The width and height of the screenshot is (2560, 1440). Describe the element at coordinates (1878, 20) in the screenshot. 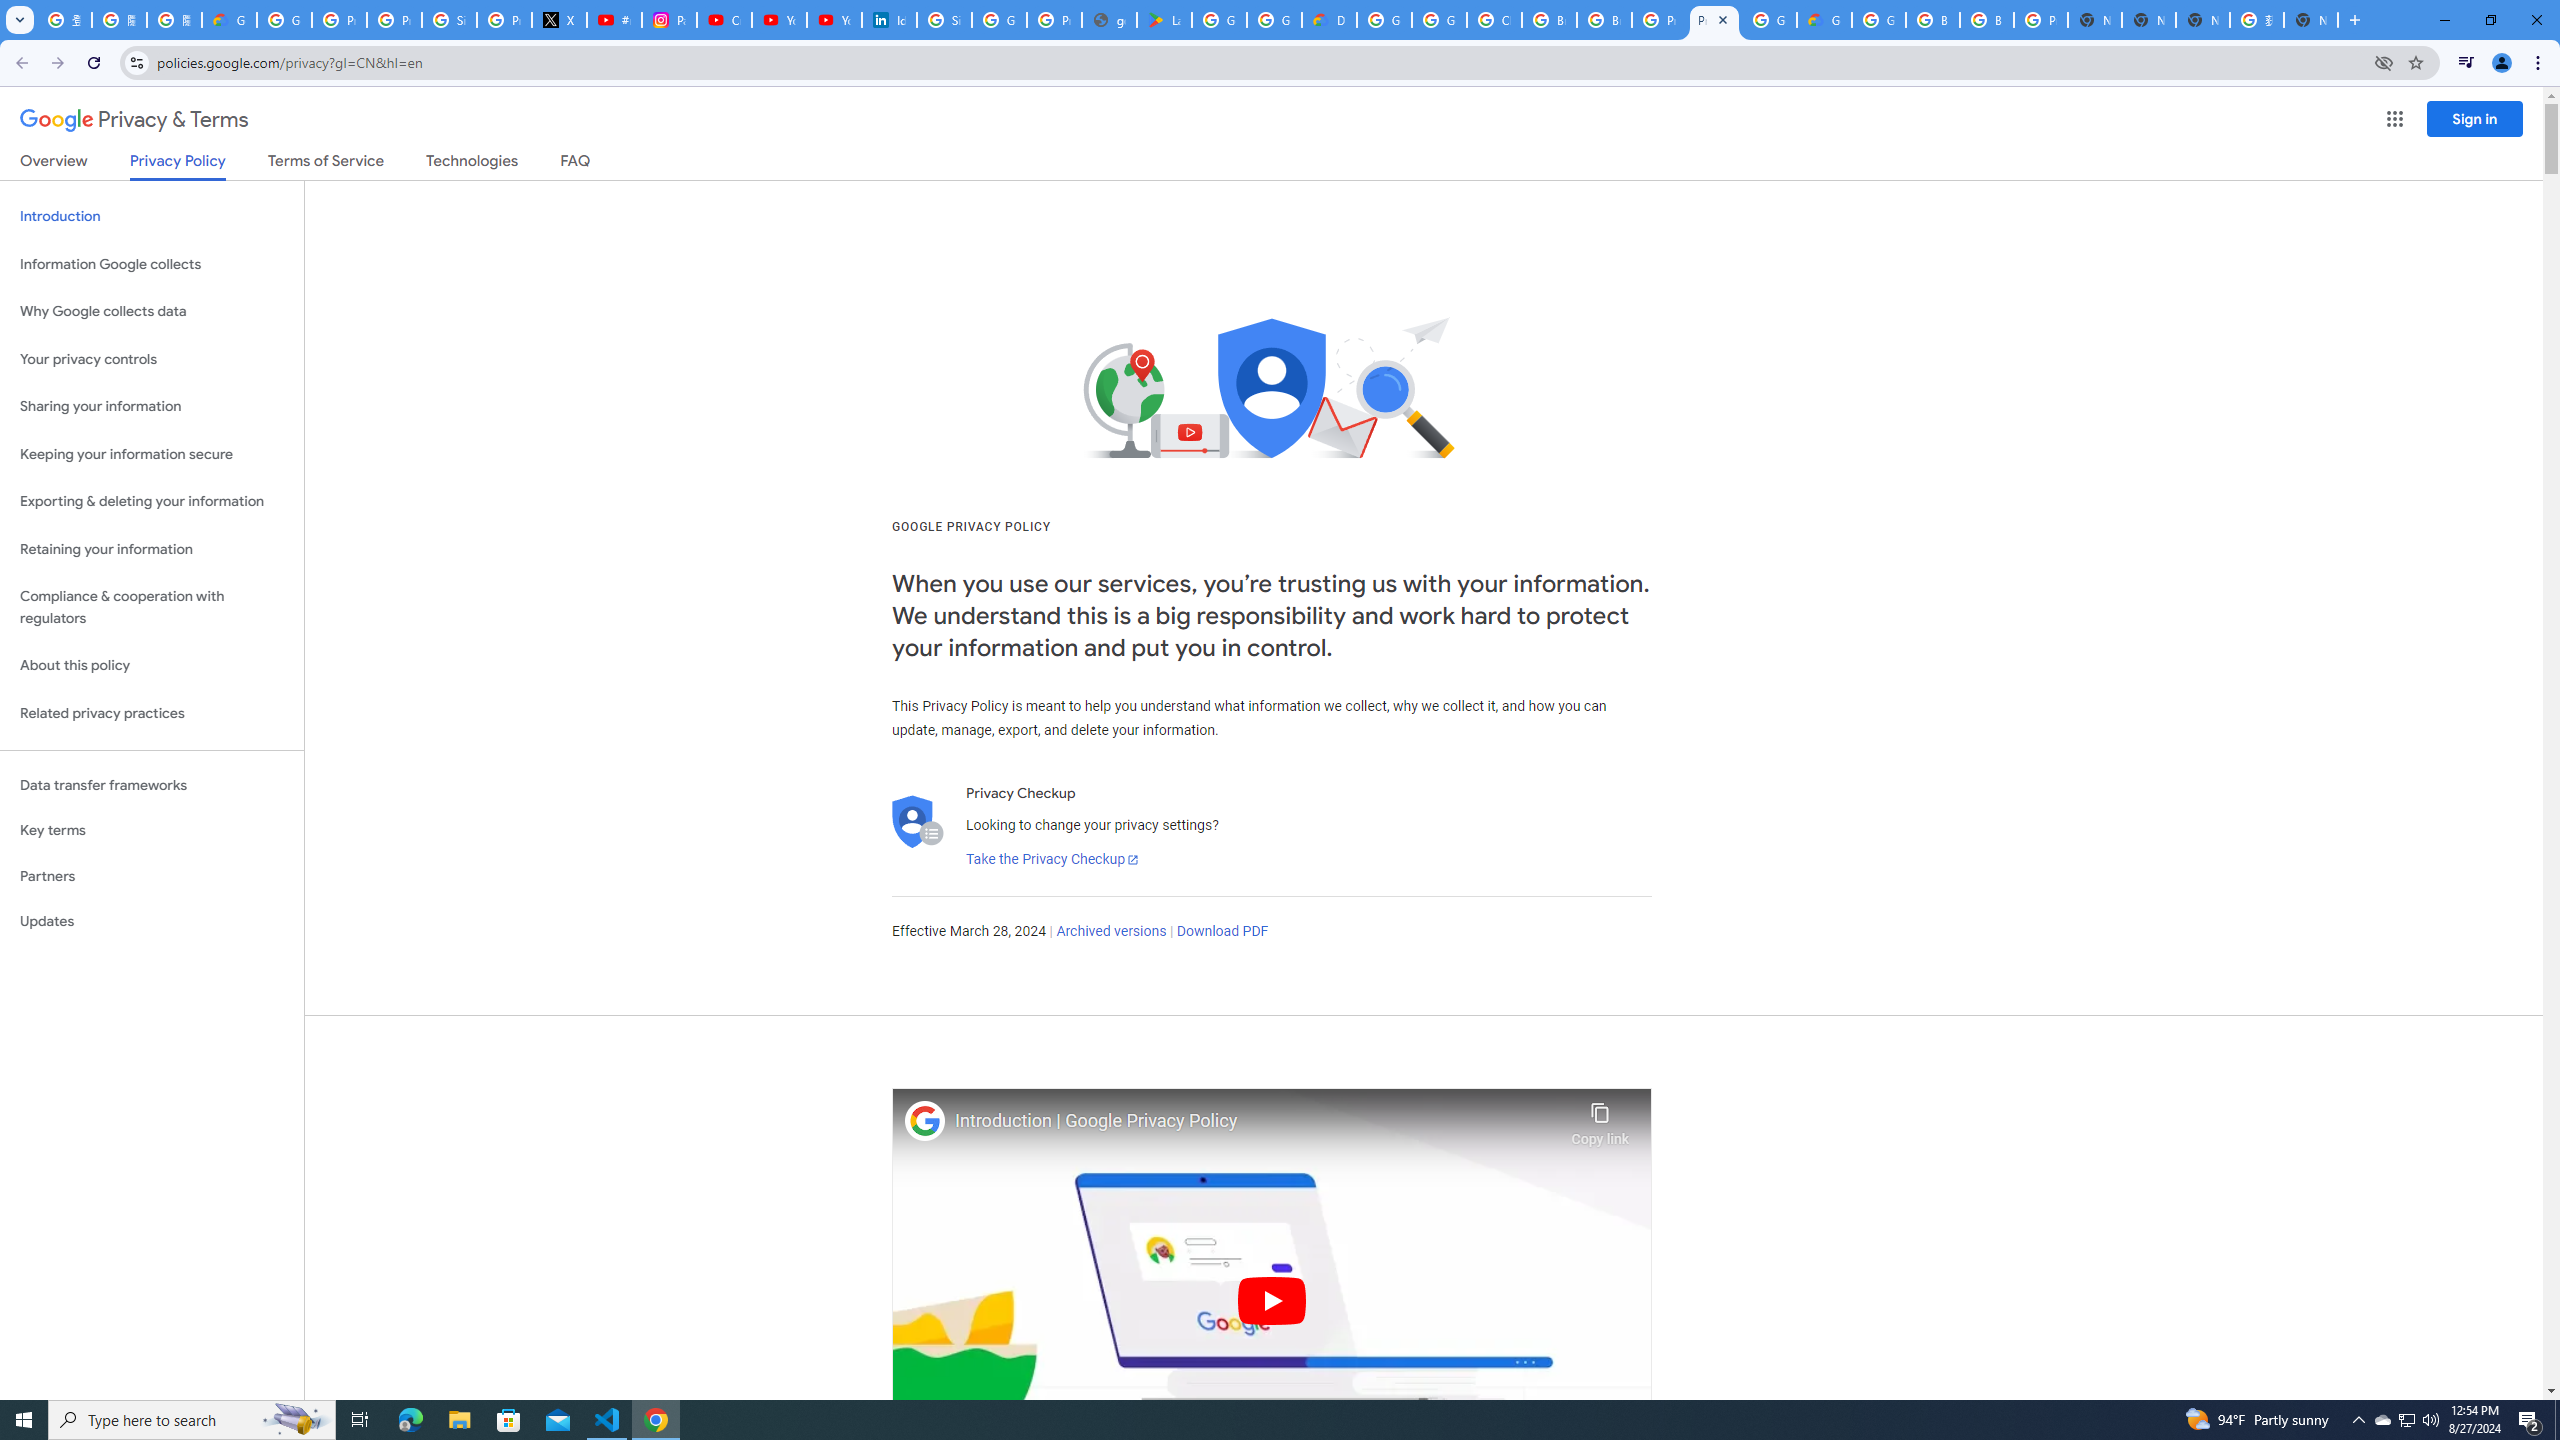

I see `Google Cloud Platform` at that location.